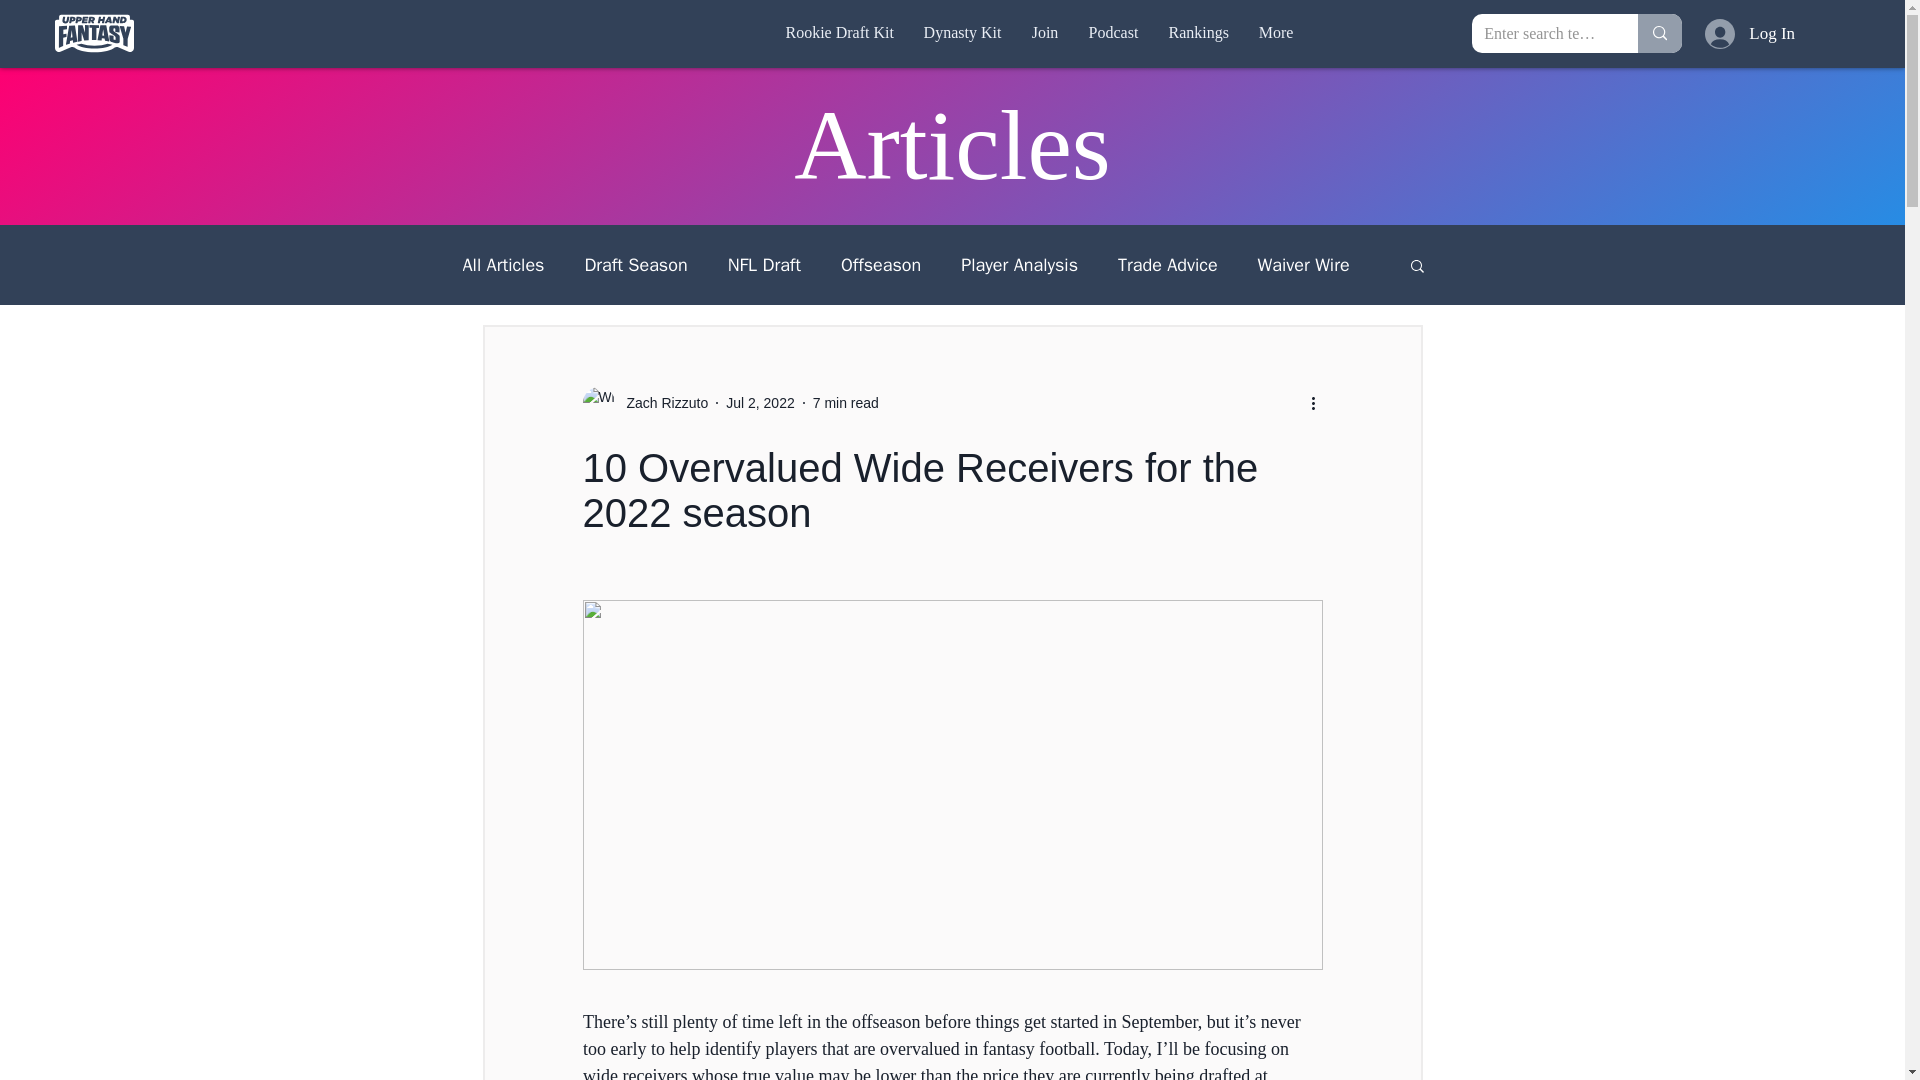  What do you see at coordinates (1726, 32) in the screenshot?
I see `Log In` at bounding box center [1726, 32].